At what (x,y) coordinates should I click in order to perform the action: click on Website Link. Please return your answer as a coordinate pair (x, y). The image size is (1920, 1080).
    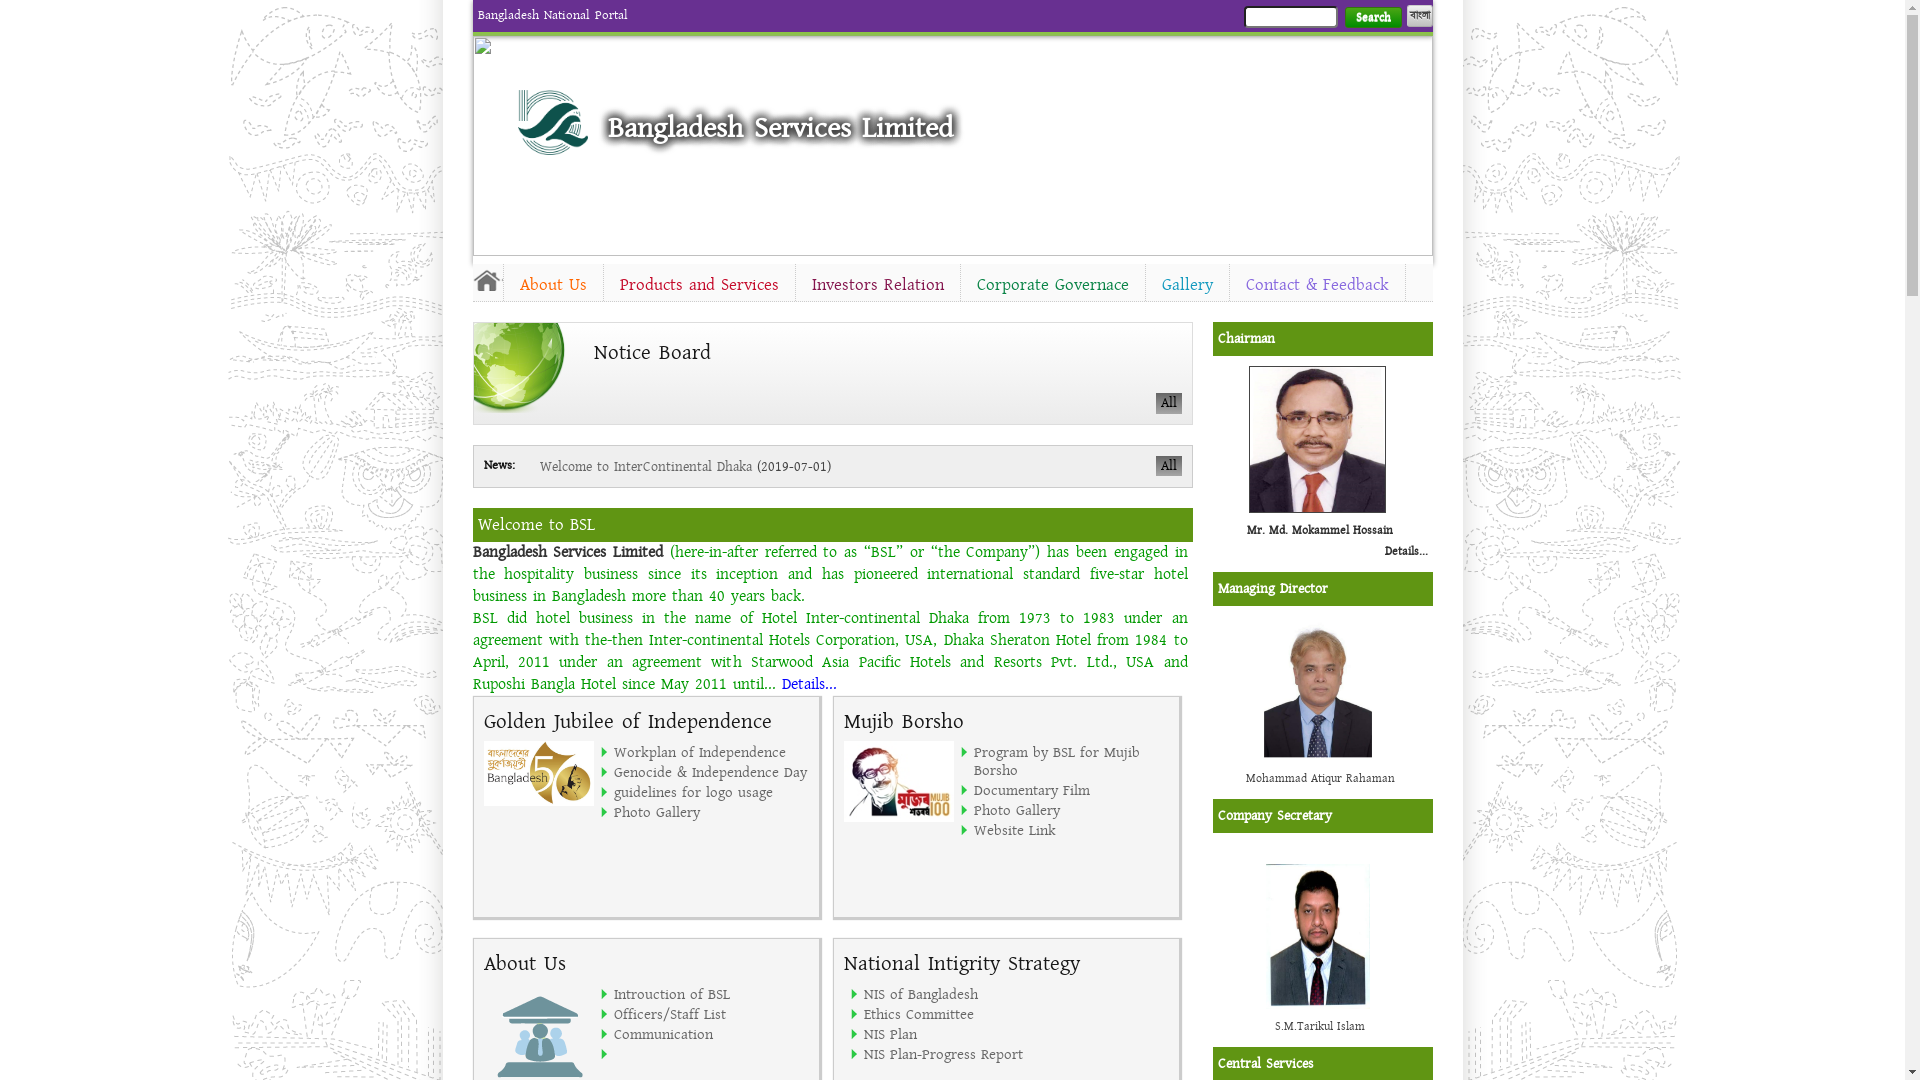
    Looking at the image, I should click on (1072, 830).